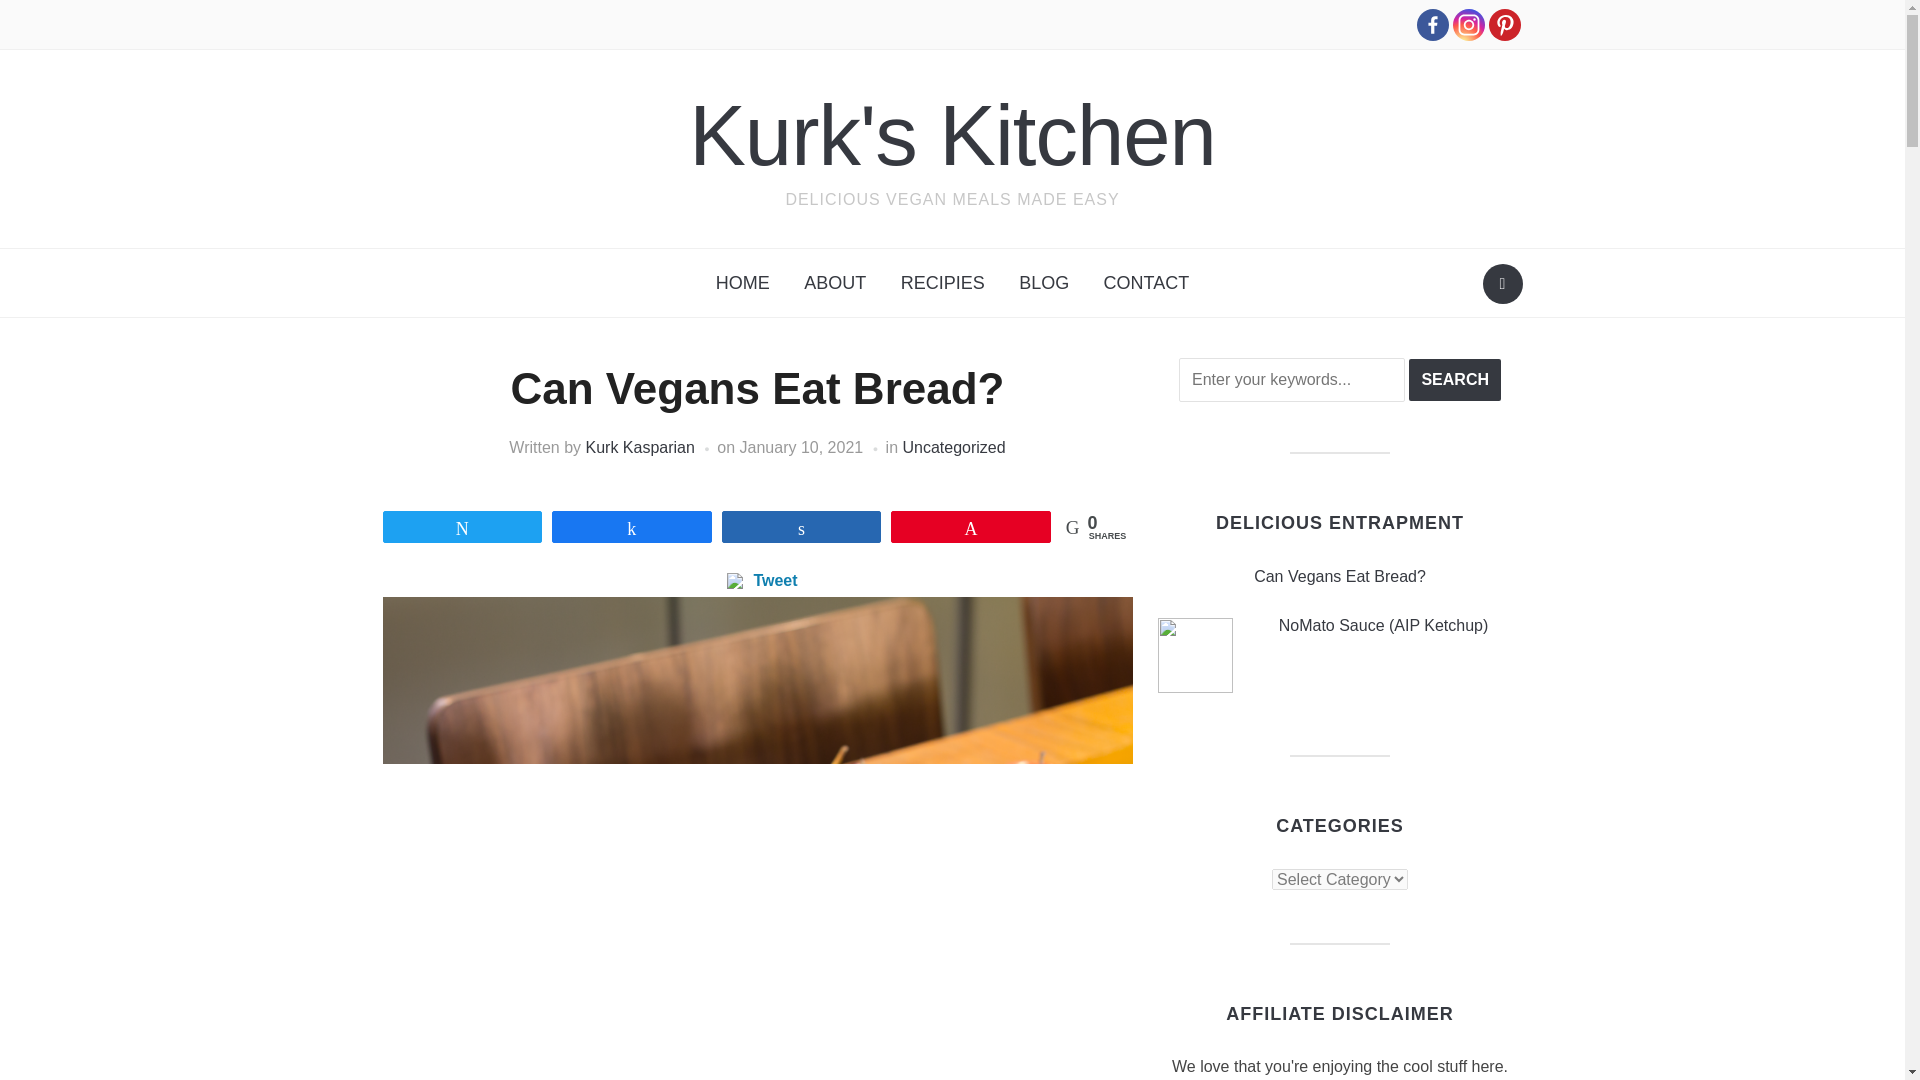 The image size is (1920, 1080). Describe the element at coordinates (942, 283) in the screenshot. I see `RECIPIES` at that location.